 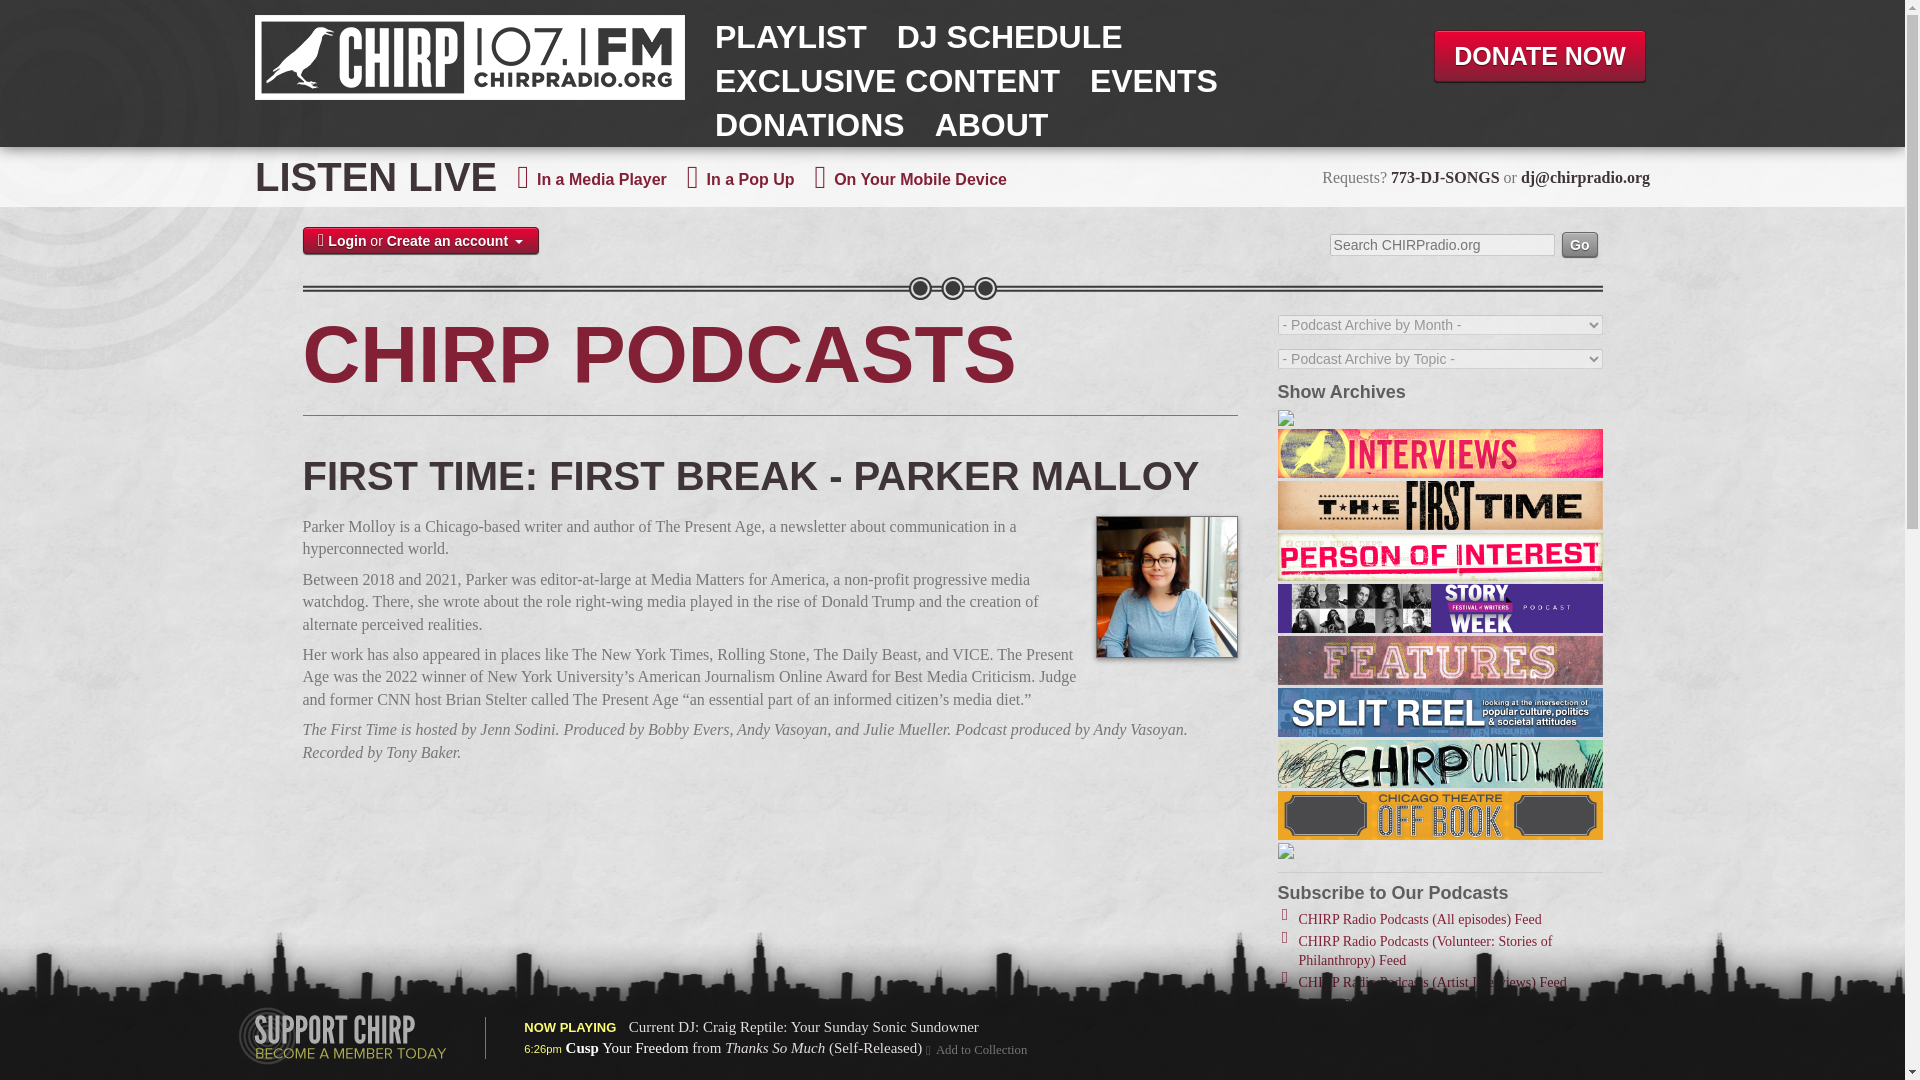 I want to click on Add to Collection, so click(x=976, y=1050).